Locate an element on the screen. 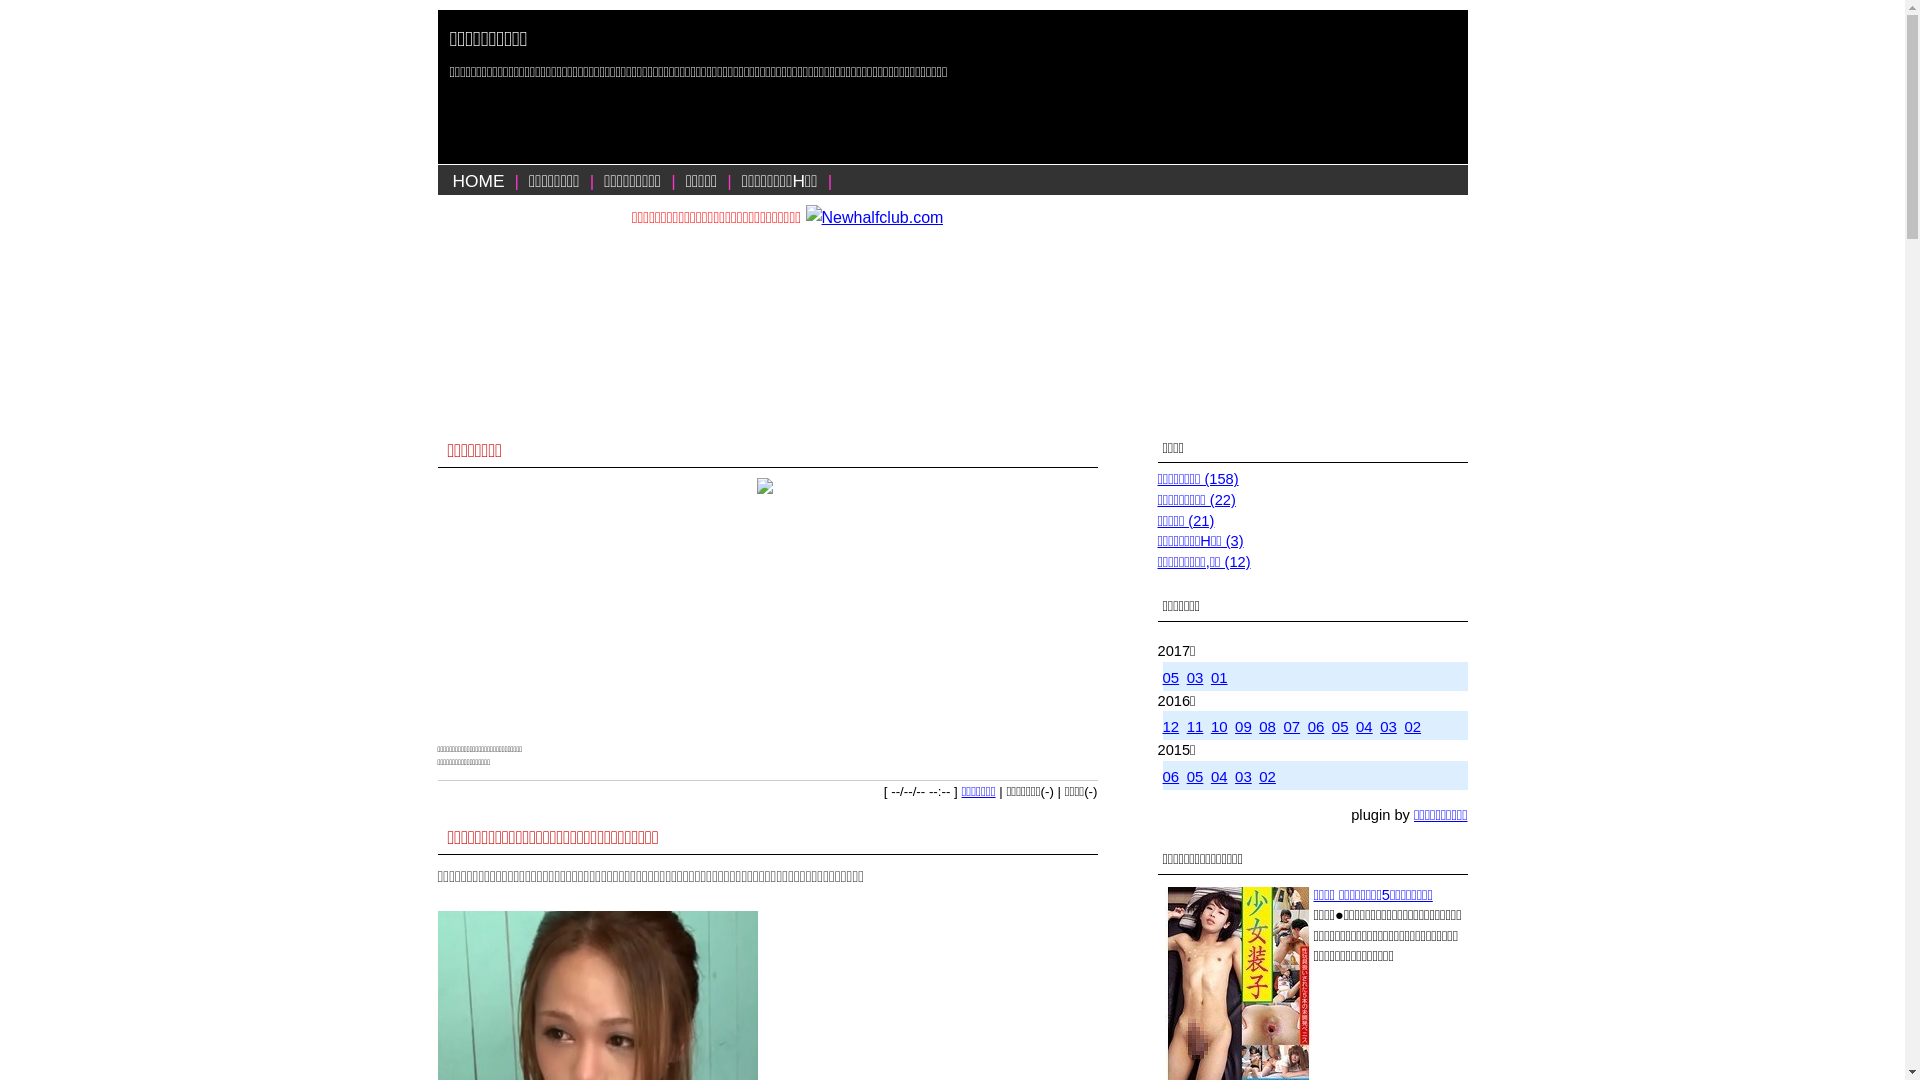 The height and width of the screenshot is (1080, 1920). 04 is located at coordinates (1364, 726).